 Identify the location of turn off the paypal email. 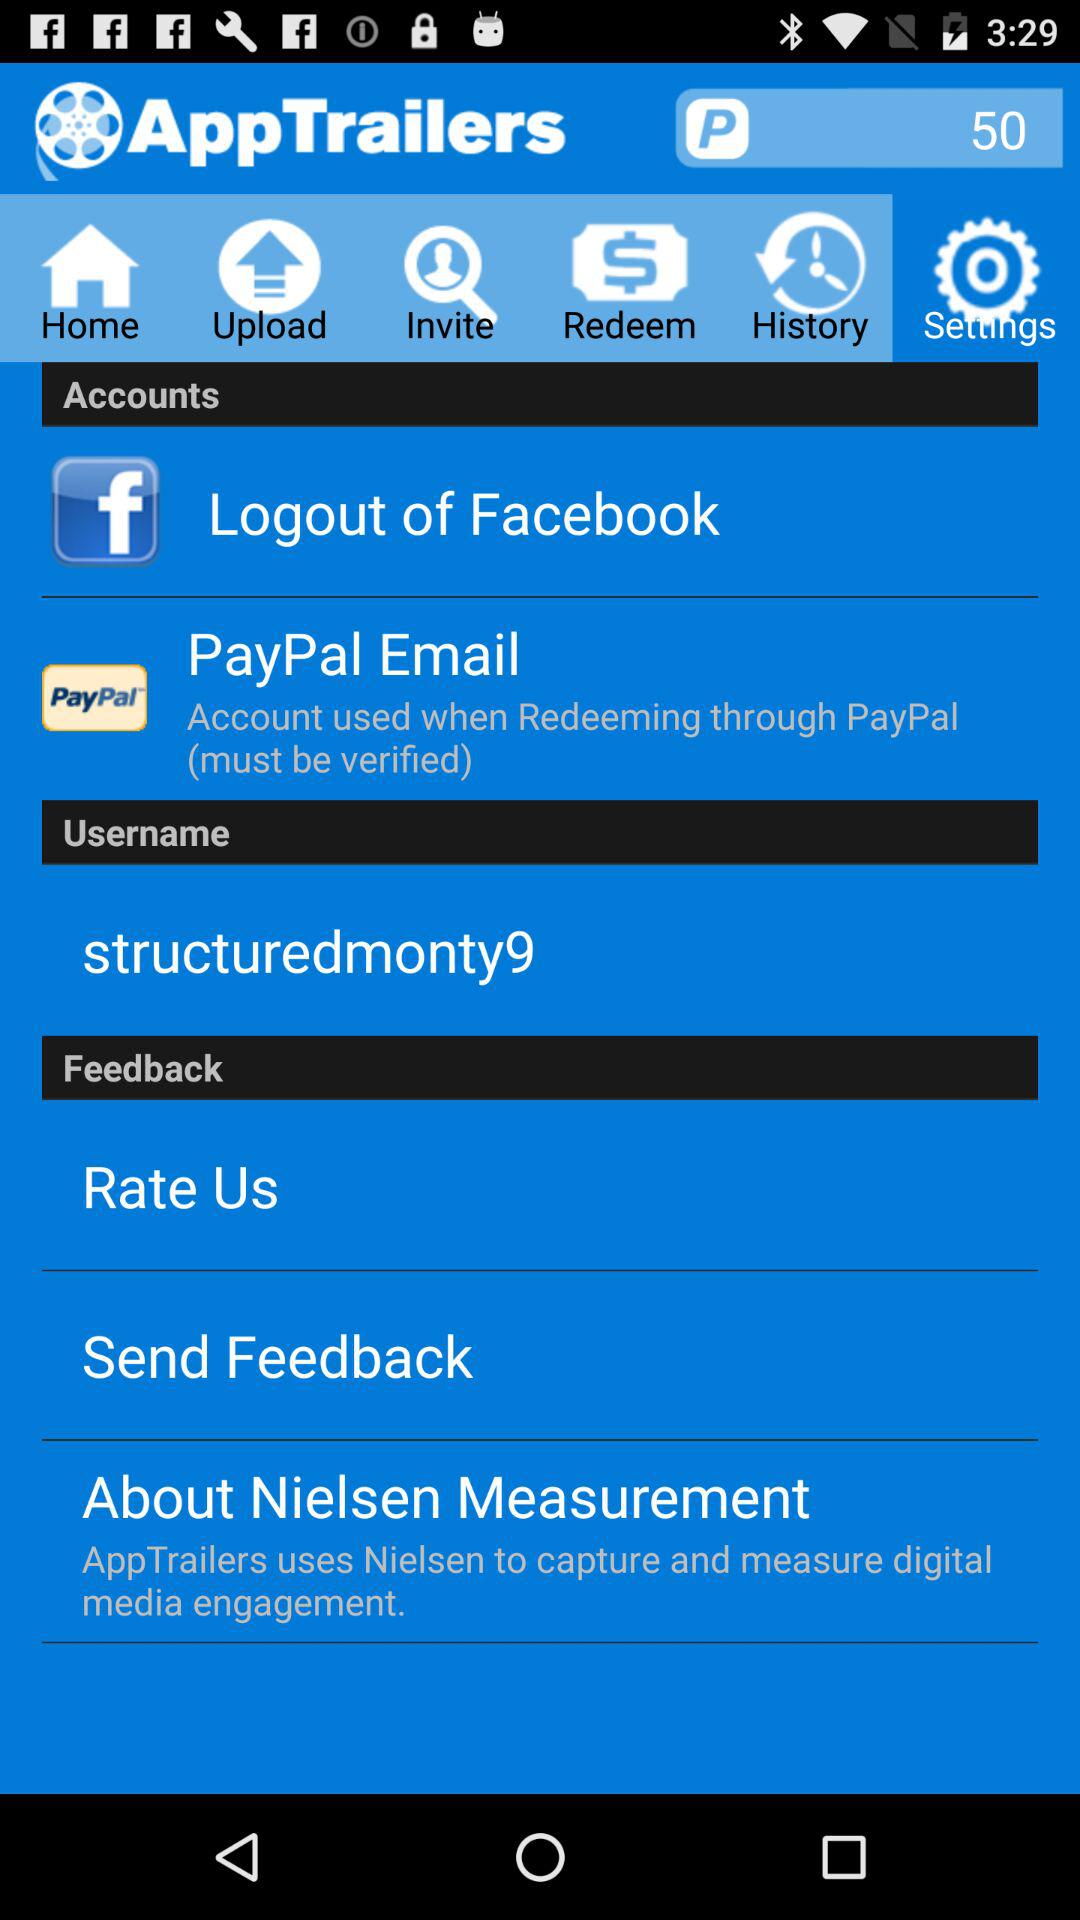
(354, 652).